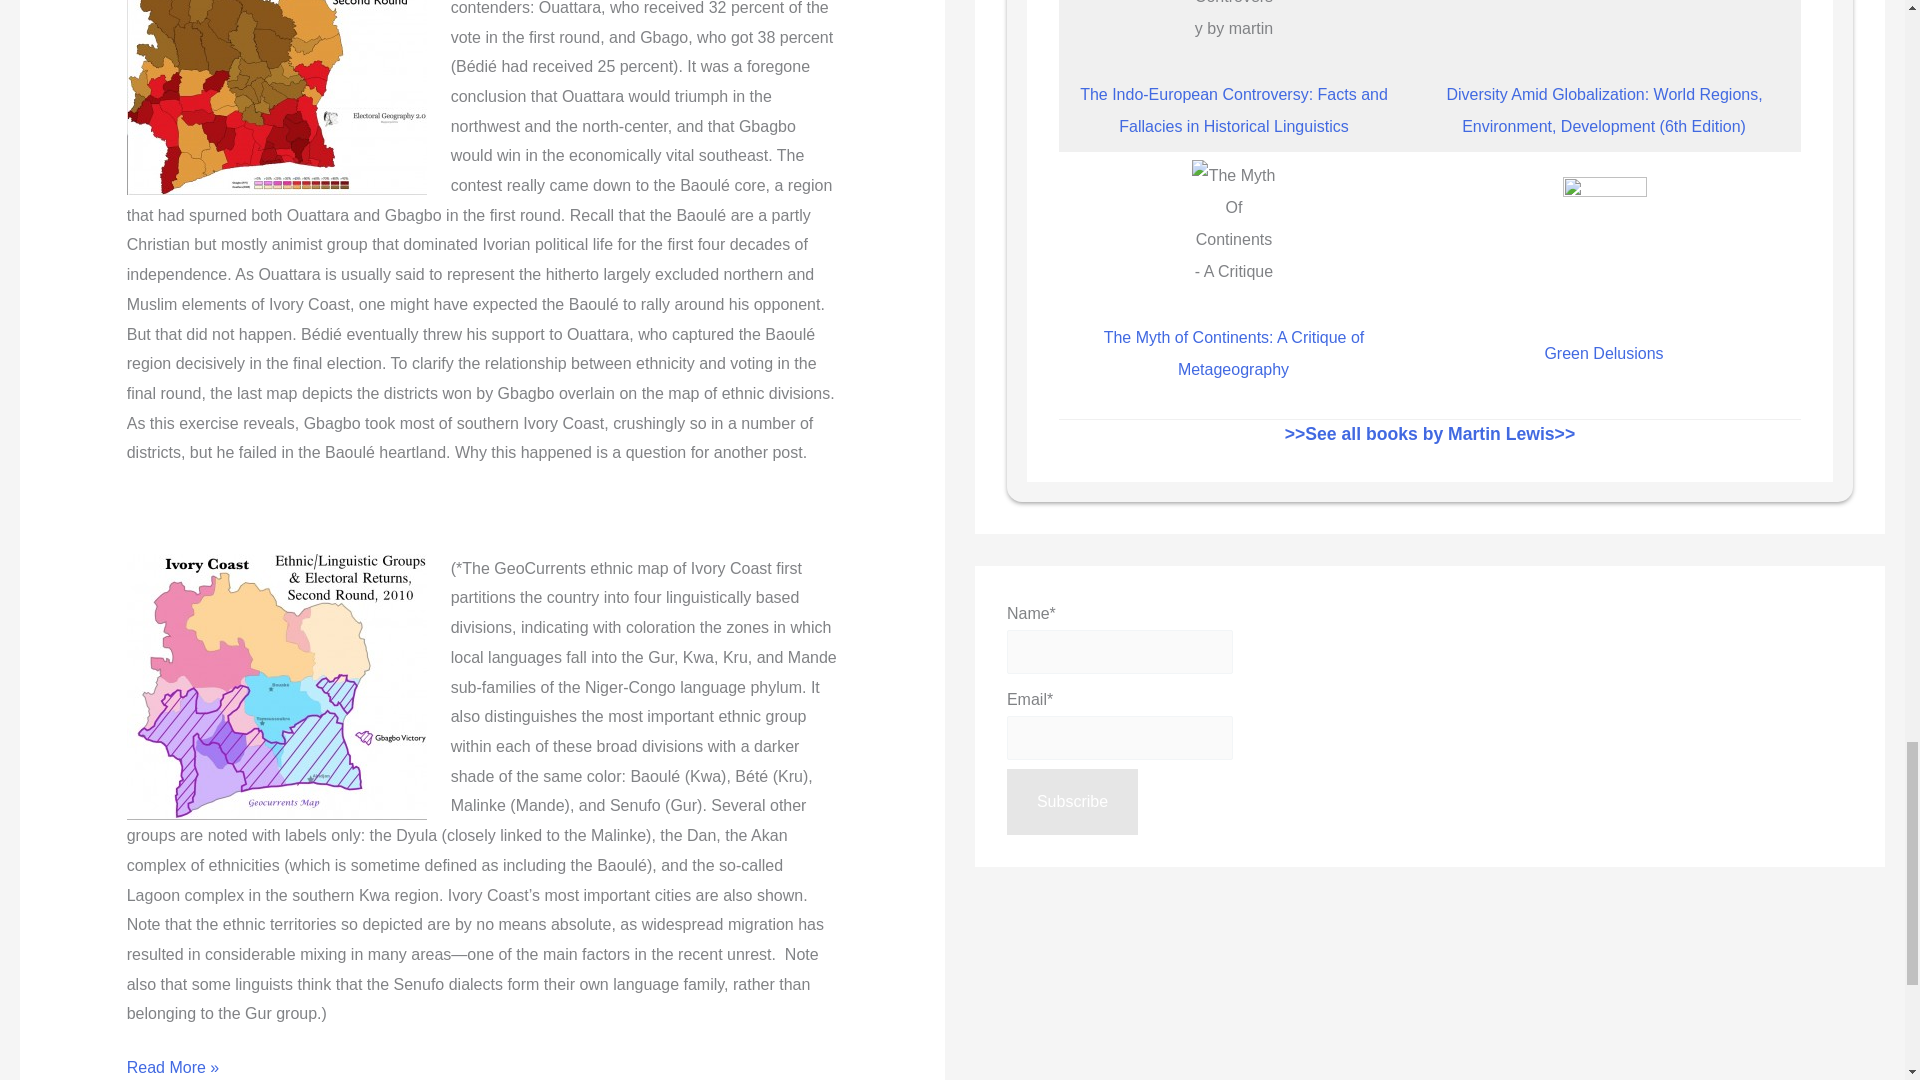 This screenshot has height=1080, width=1920. What do you see at coordinates (1604, 24) in the screenshot?
I see `diversity amid globalization martin lewis` at bounding box center [1604, 24].